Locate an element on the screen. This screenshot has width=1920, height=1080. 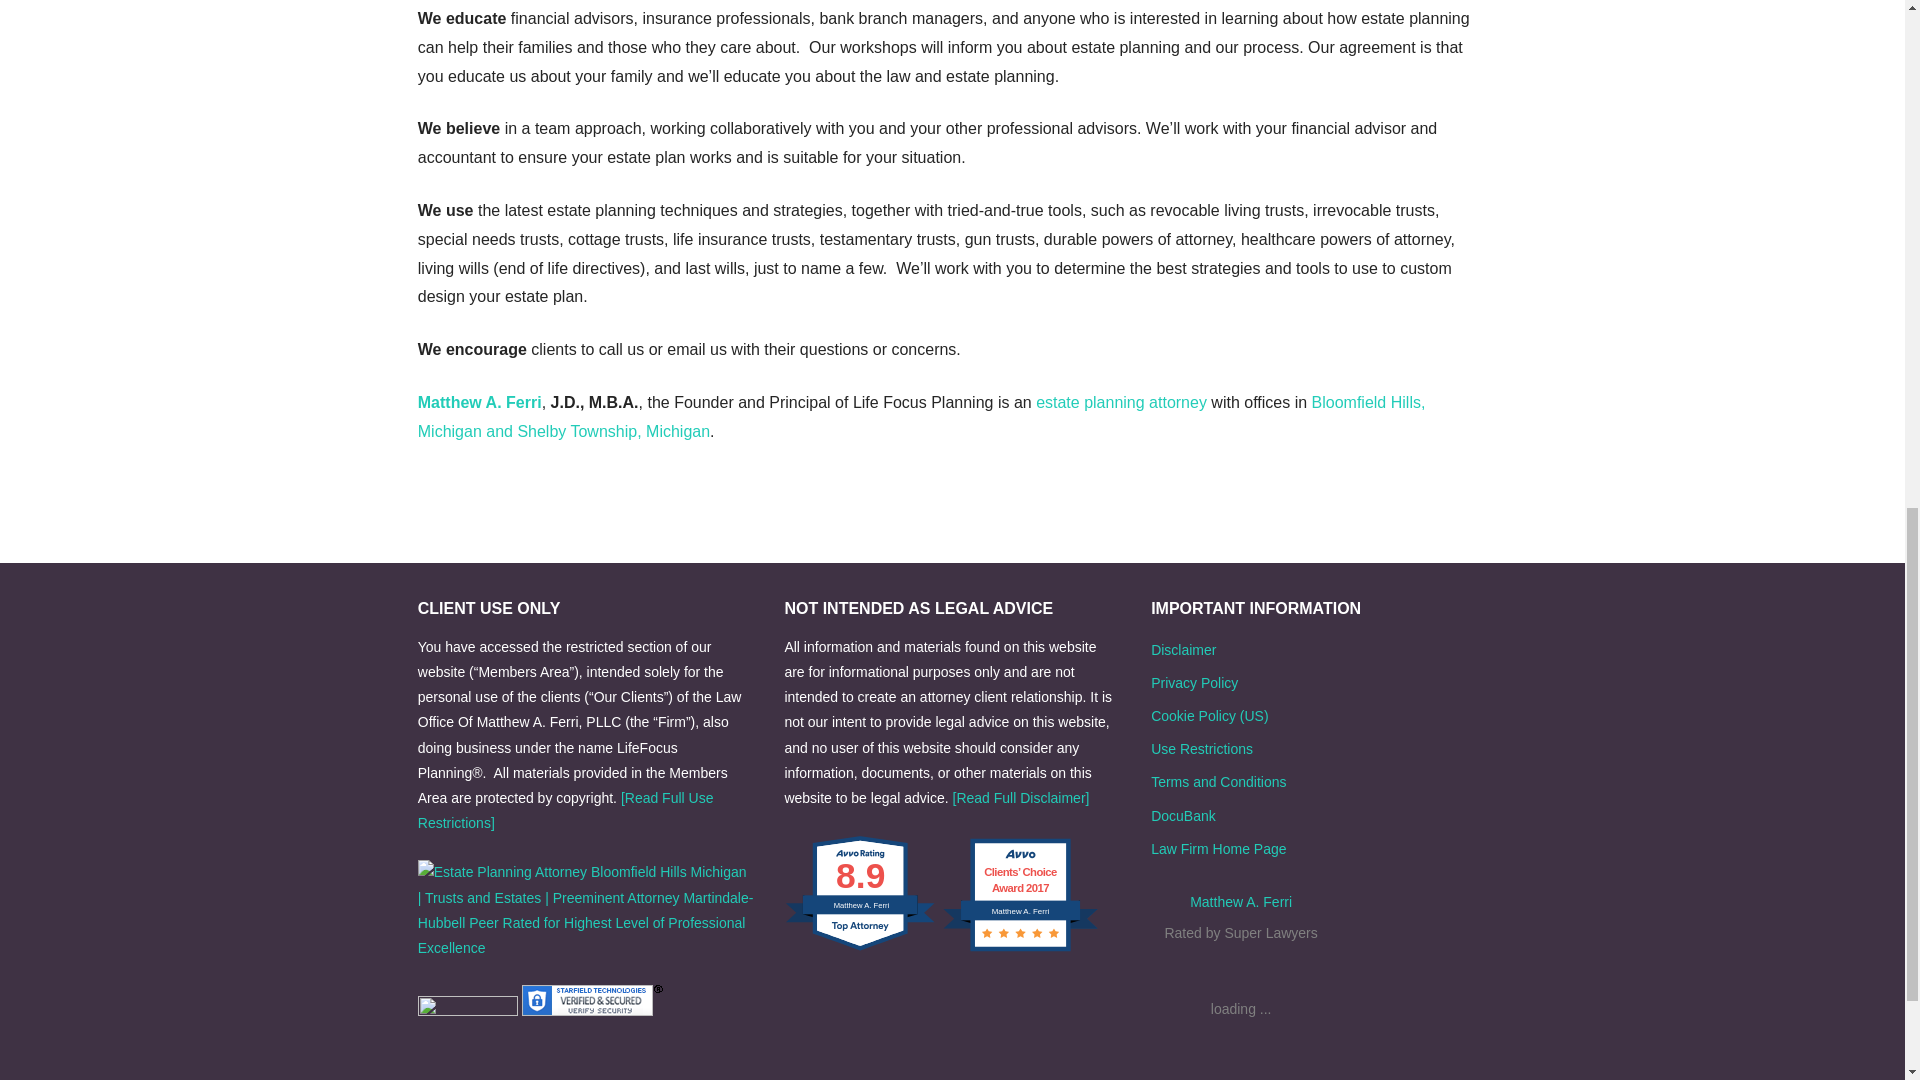
estate planning attorney is located at coordinates (1122, 402).